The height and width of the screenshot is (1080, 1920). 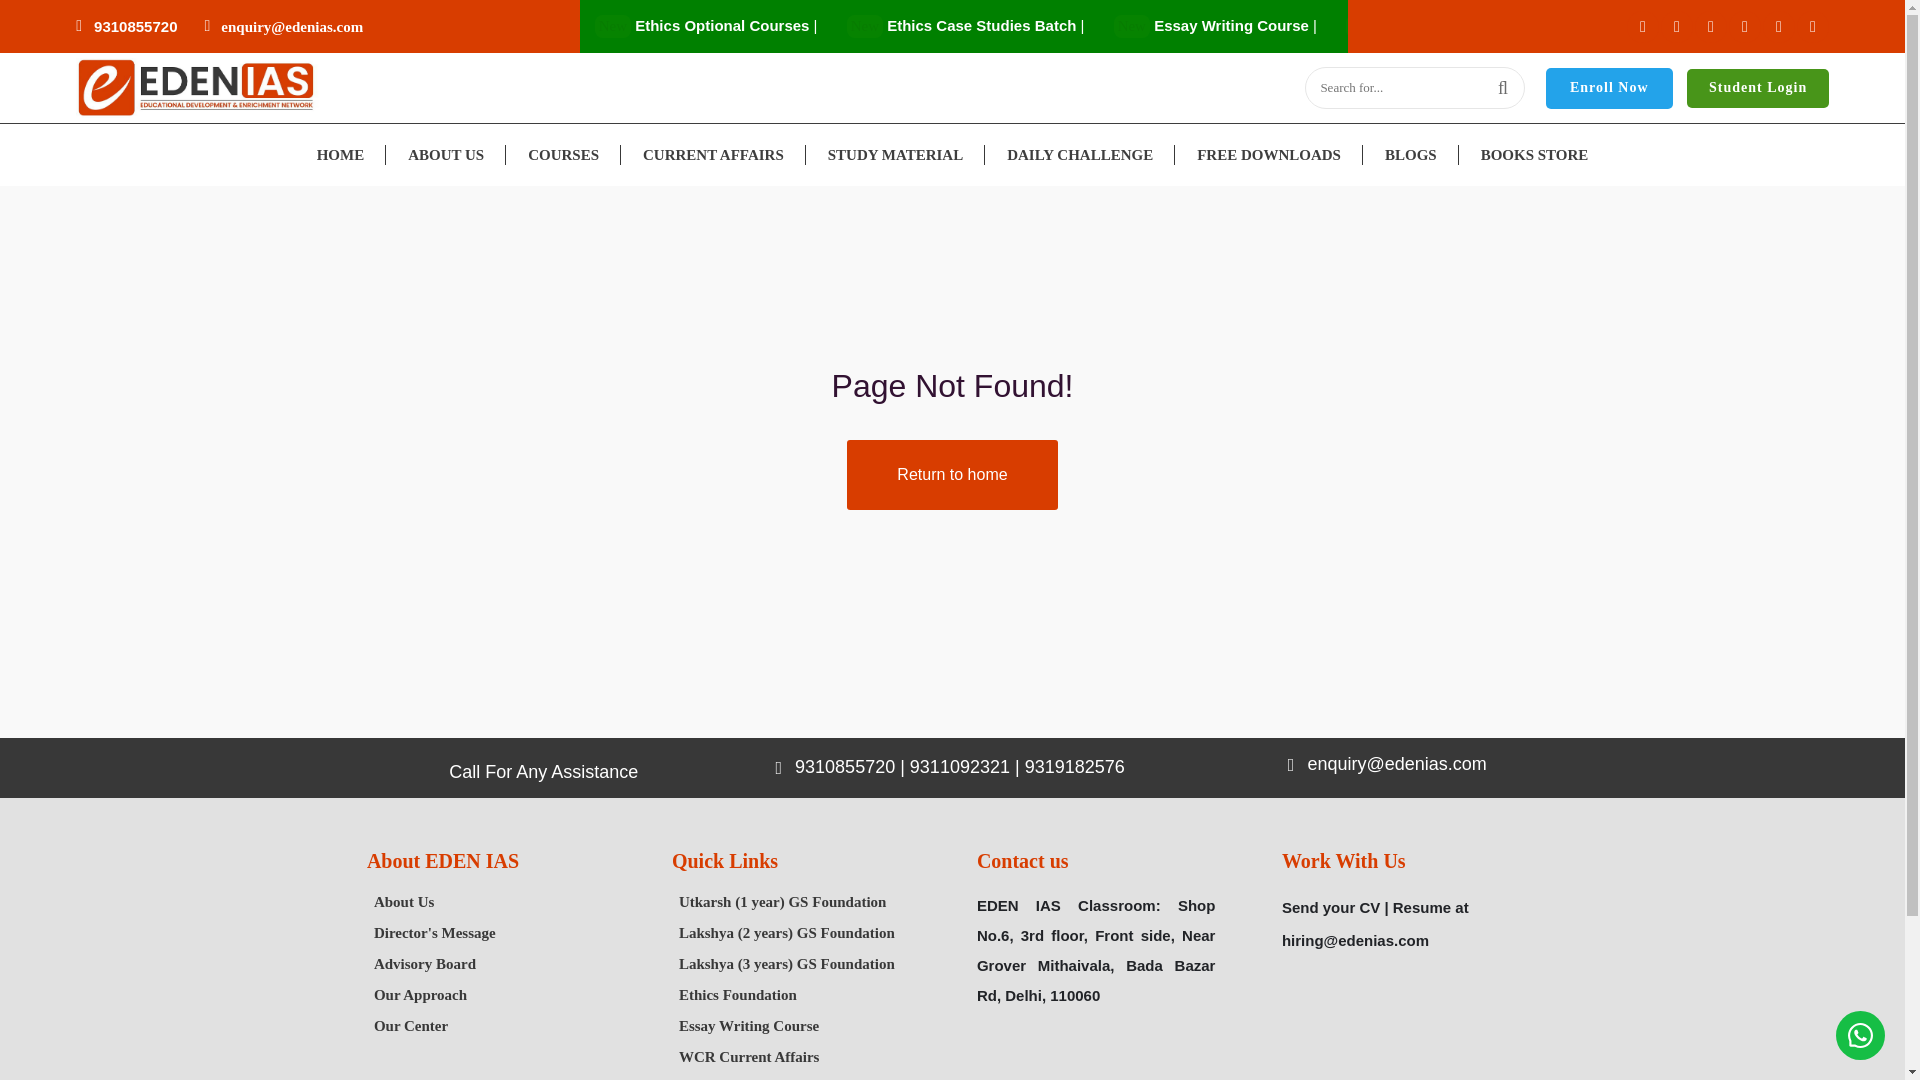 I want to click on HOME, so click(x=341, y=154).